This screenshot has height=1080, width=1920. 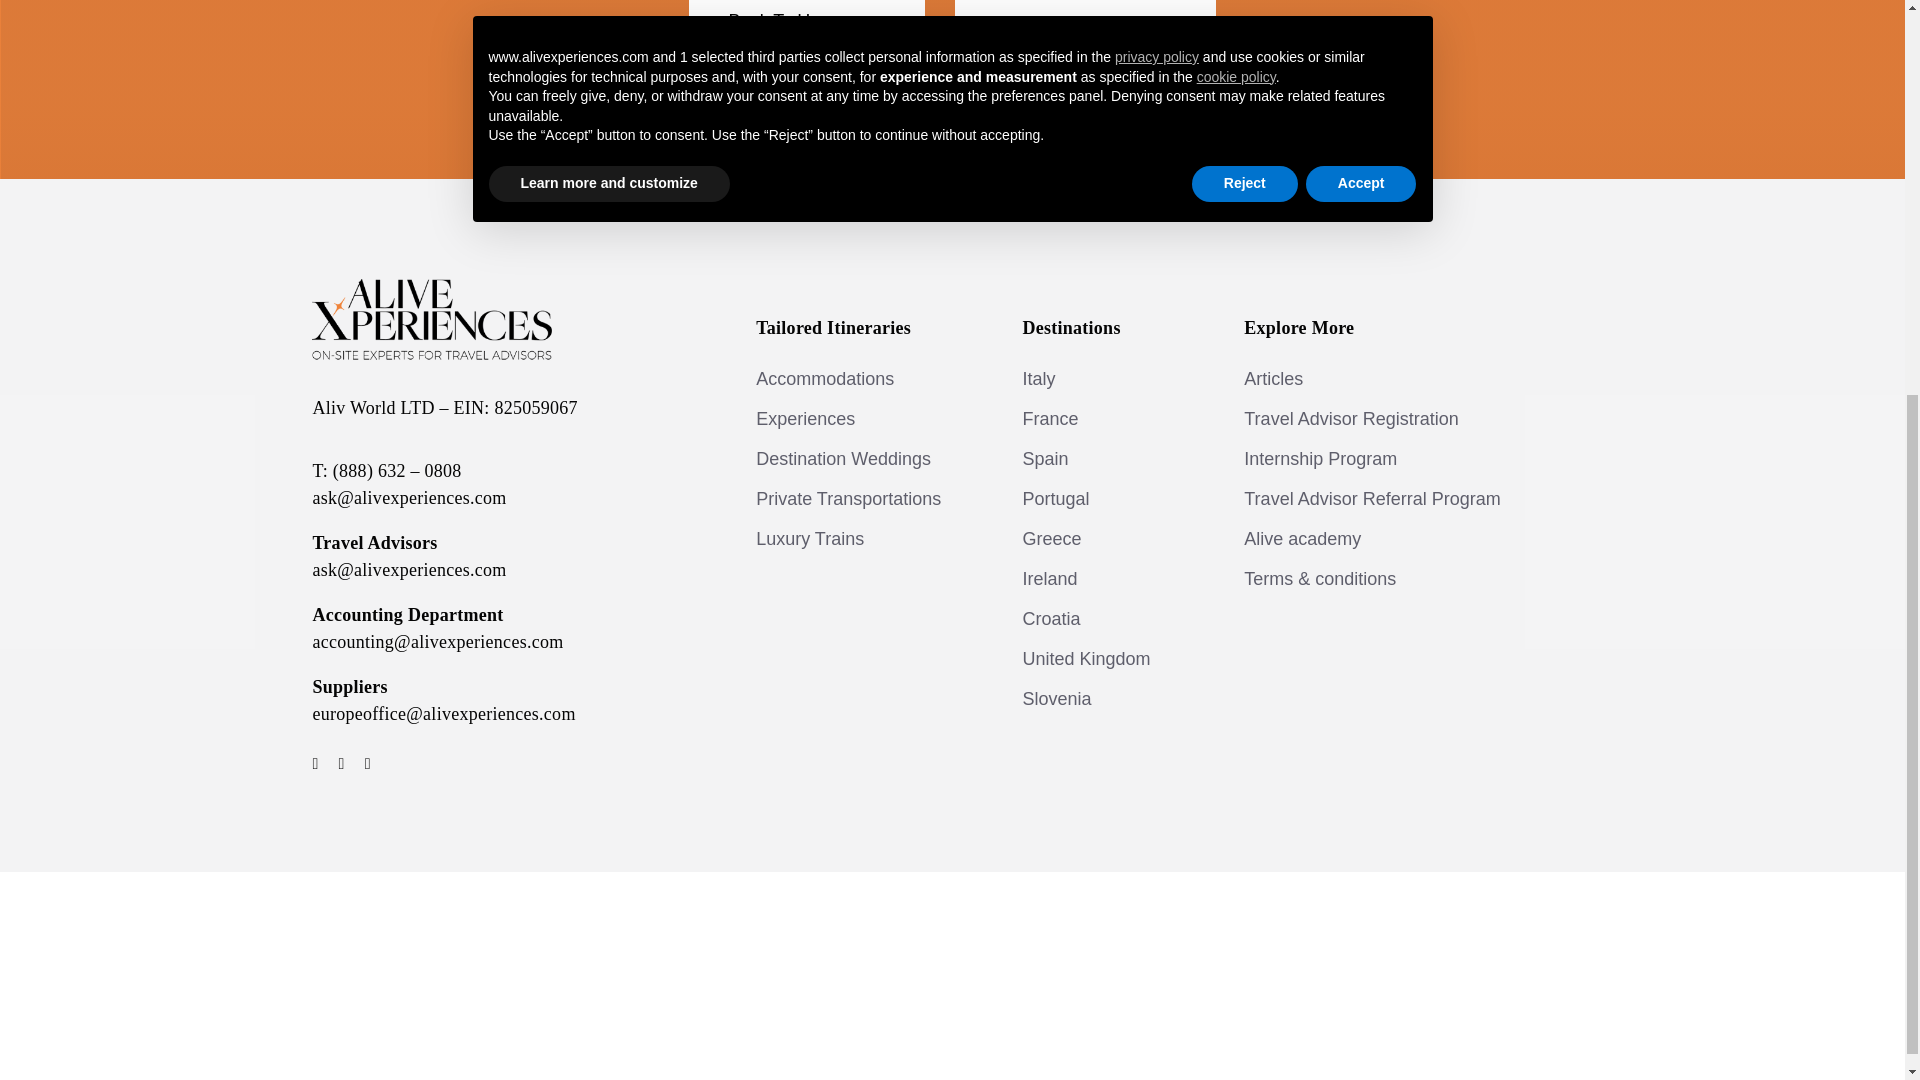 What do you see at coordinates (864, 458) in the screenshot?
I see `Destination Weddings` at bounding box center [864, 458].